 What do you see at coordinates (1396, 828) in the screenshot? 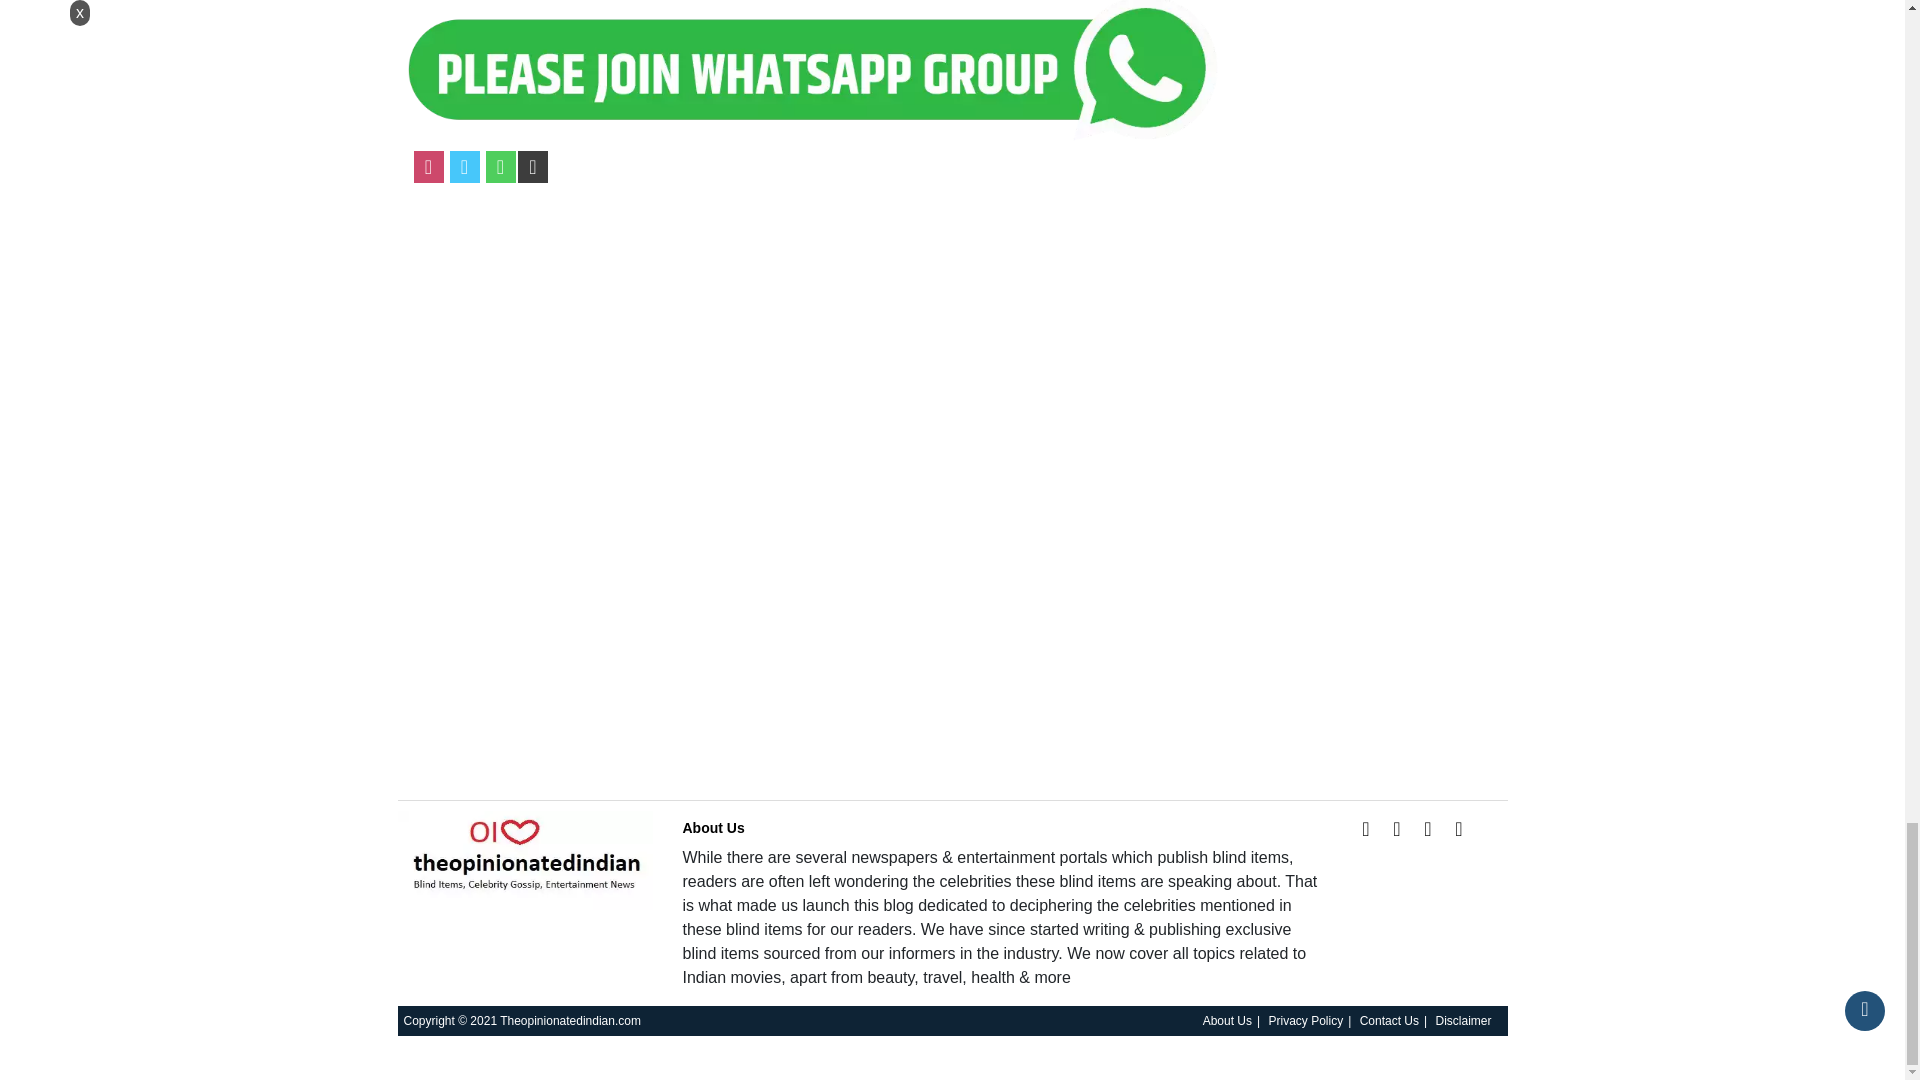
I see `Twitter` at bounding box center [1396, 828].